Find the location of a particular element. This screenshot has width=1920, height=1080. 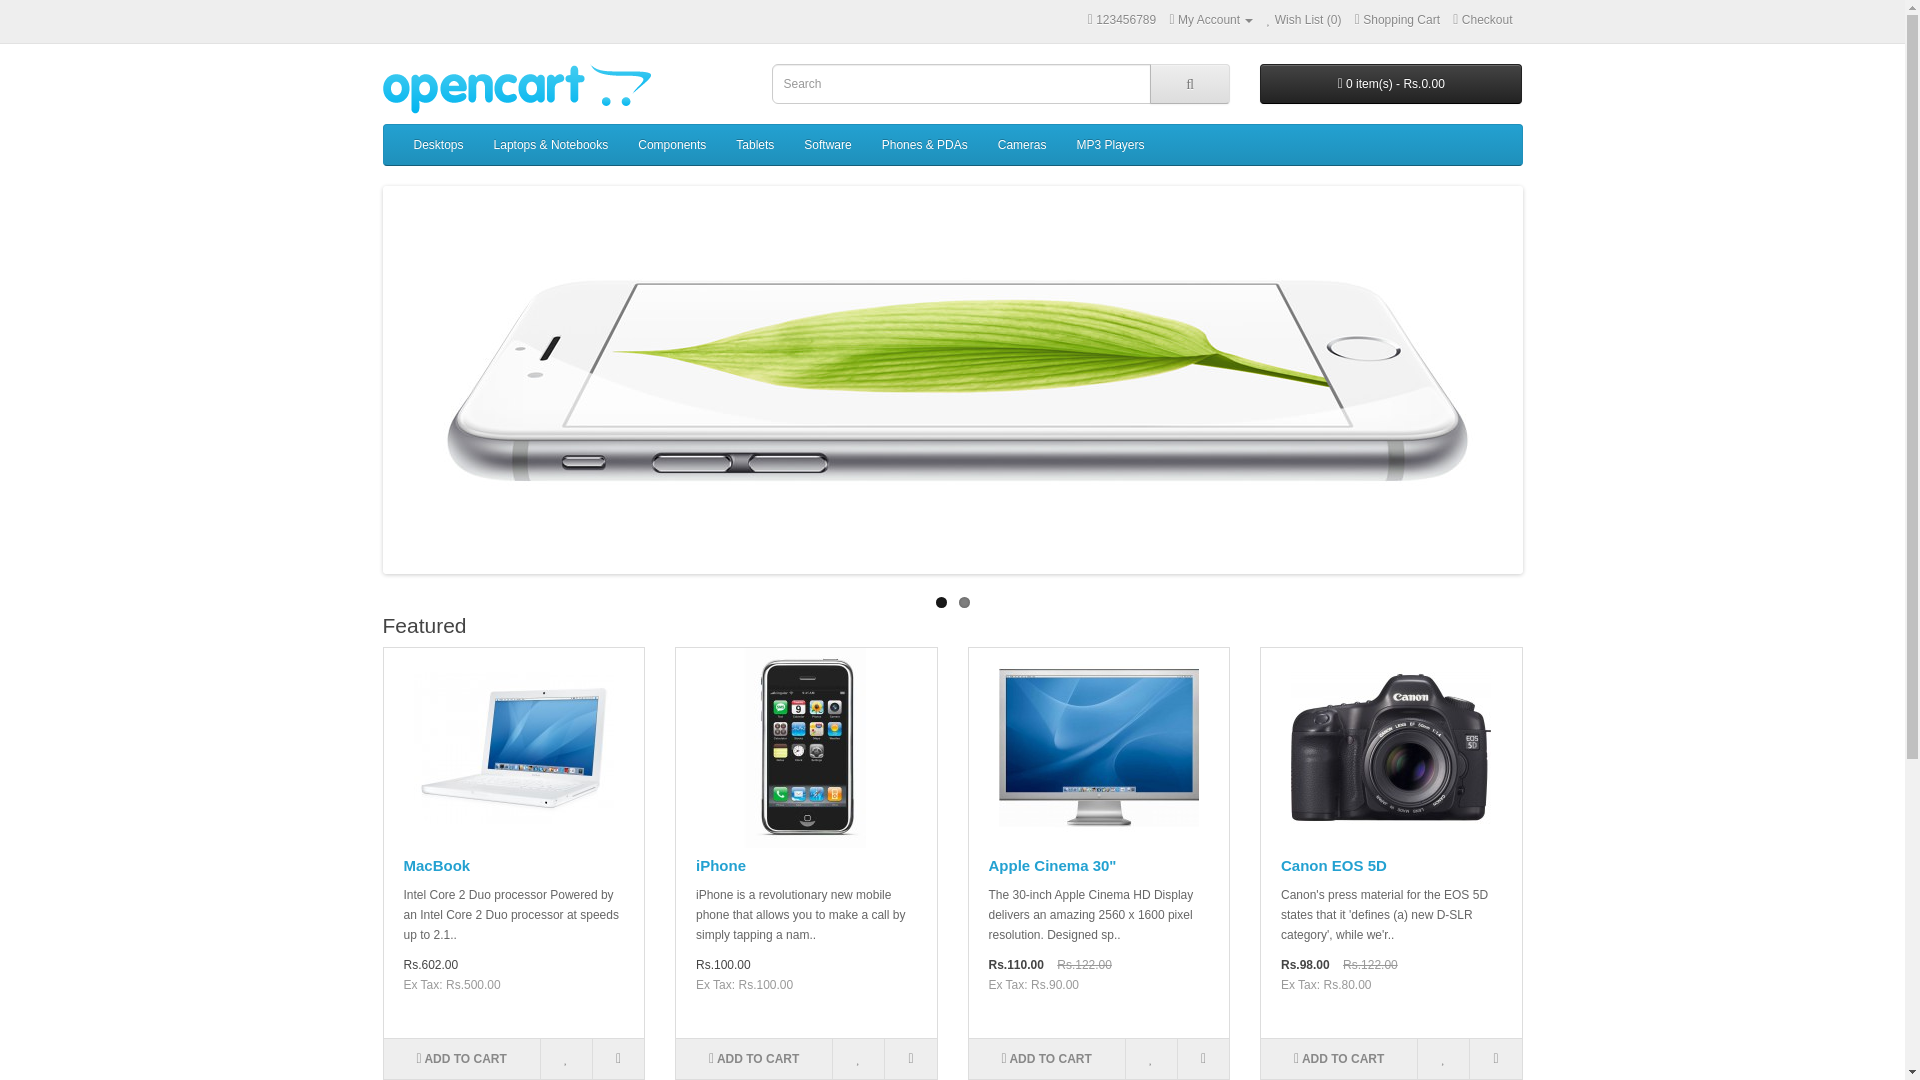

My Account is located at coordinates (1211, 20).